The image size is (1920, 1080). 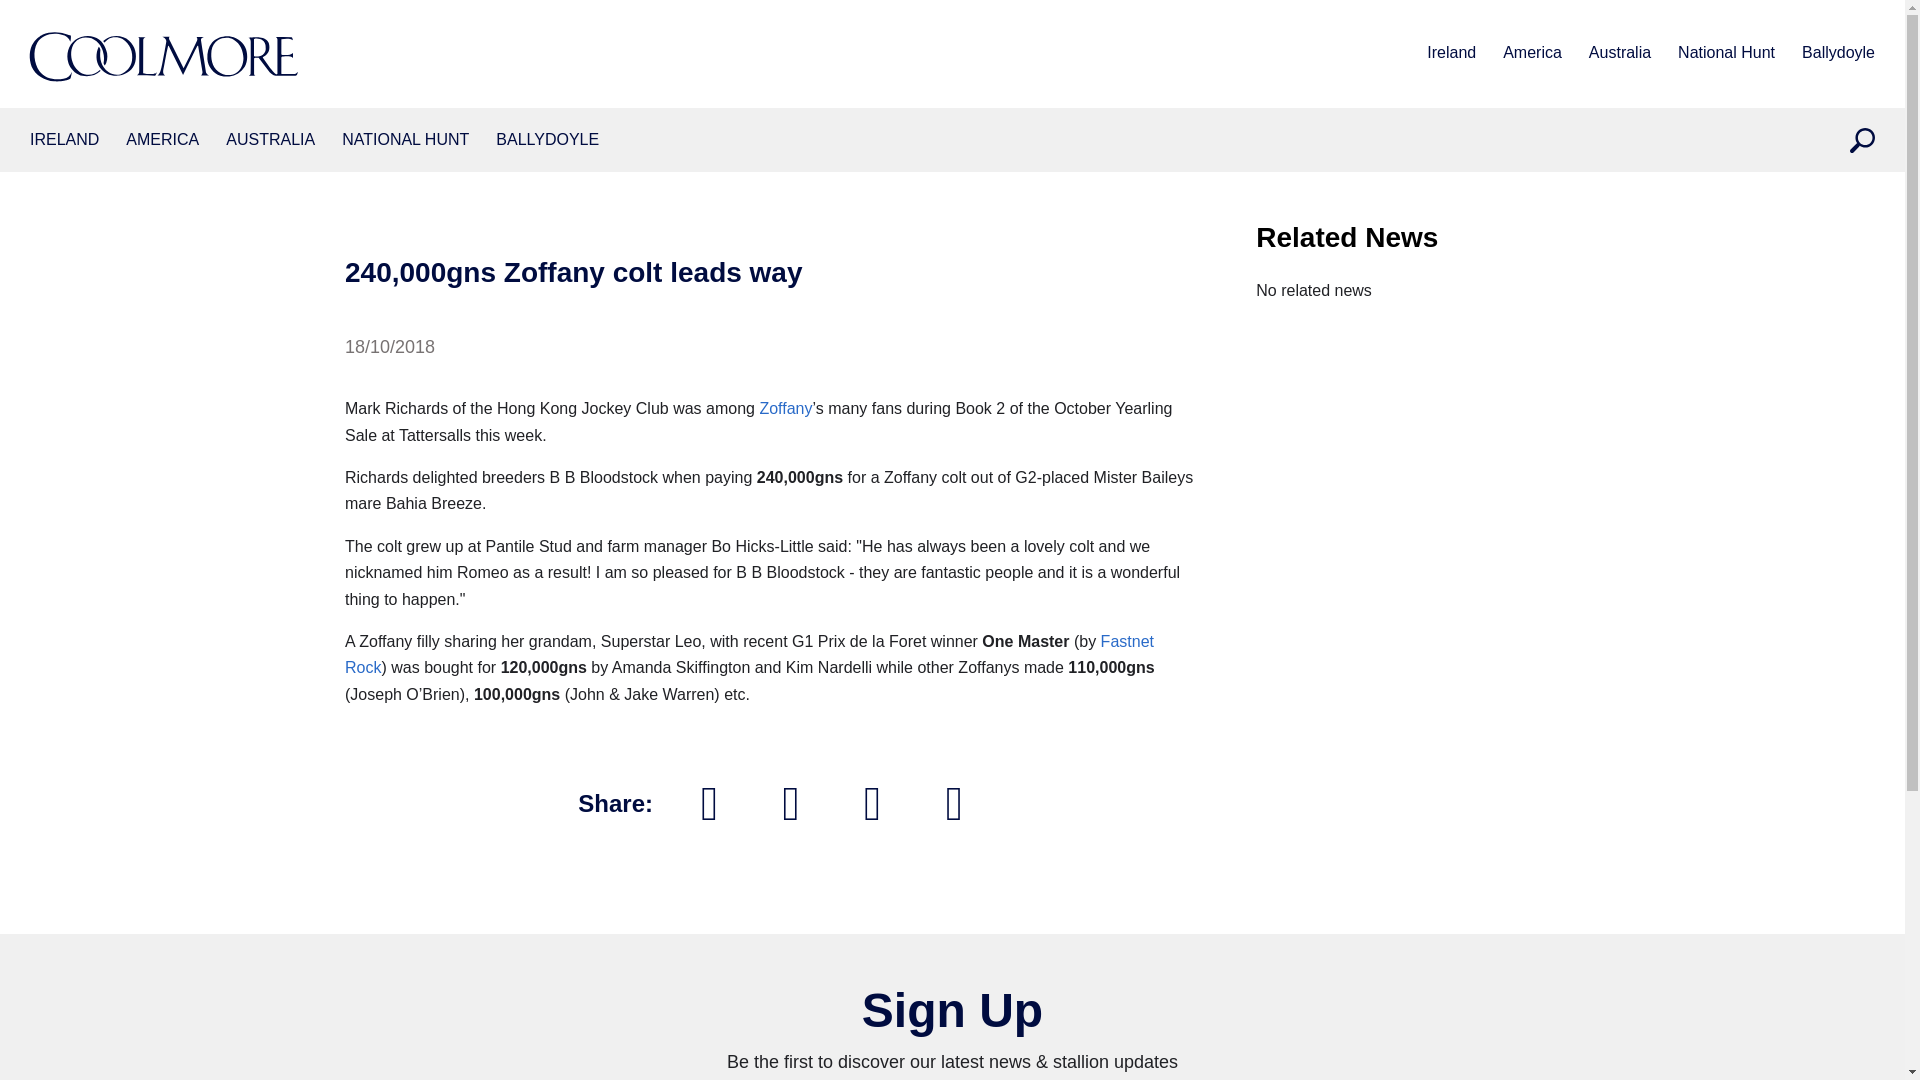 I want to click on Ireland, so click(x=1451, y=54).